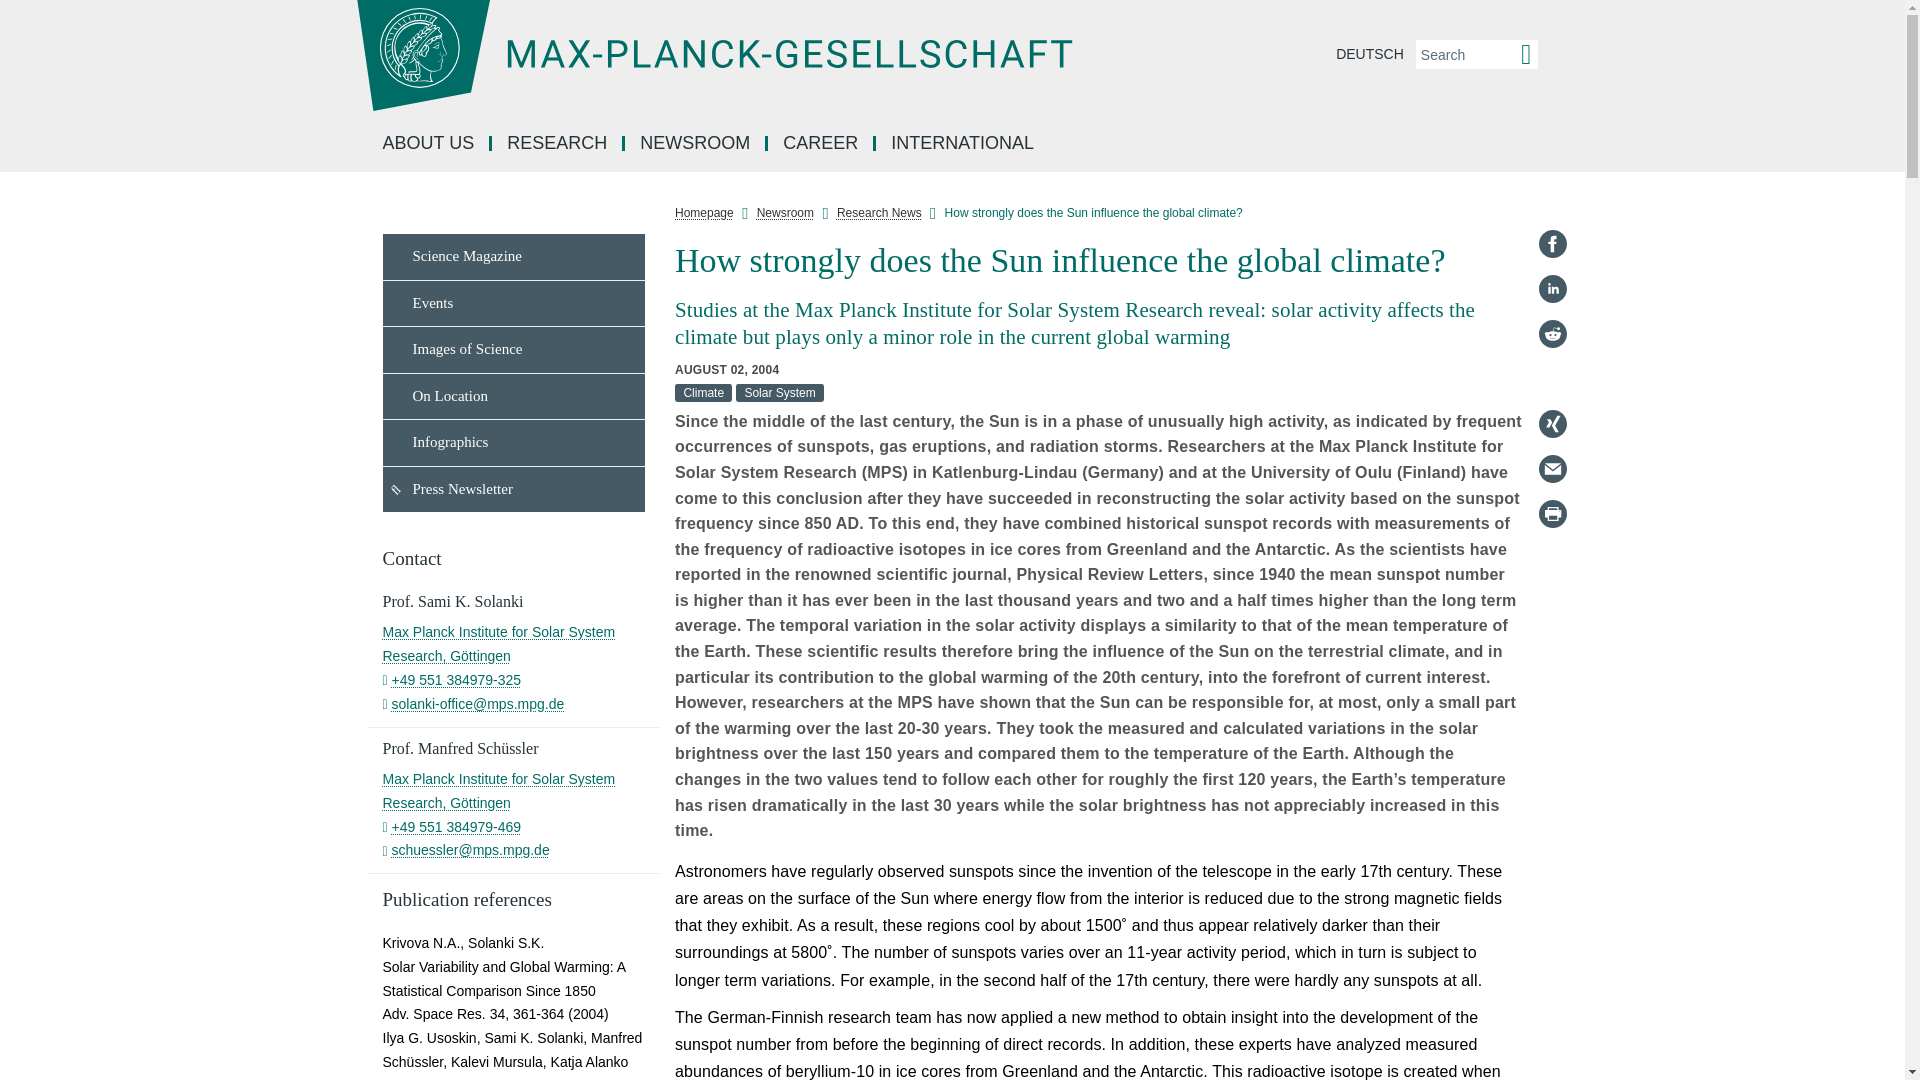  What do you see at coordinates (1552, 288) in the screenshot?
I see `LinkedIn` at bounding box center [1552, 288].